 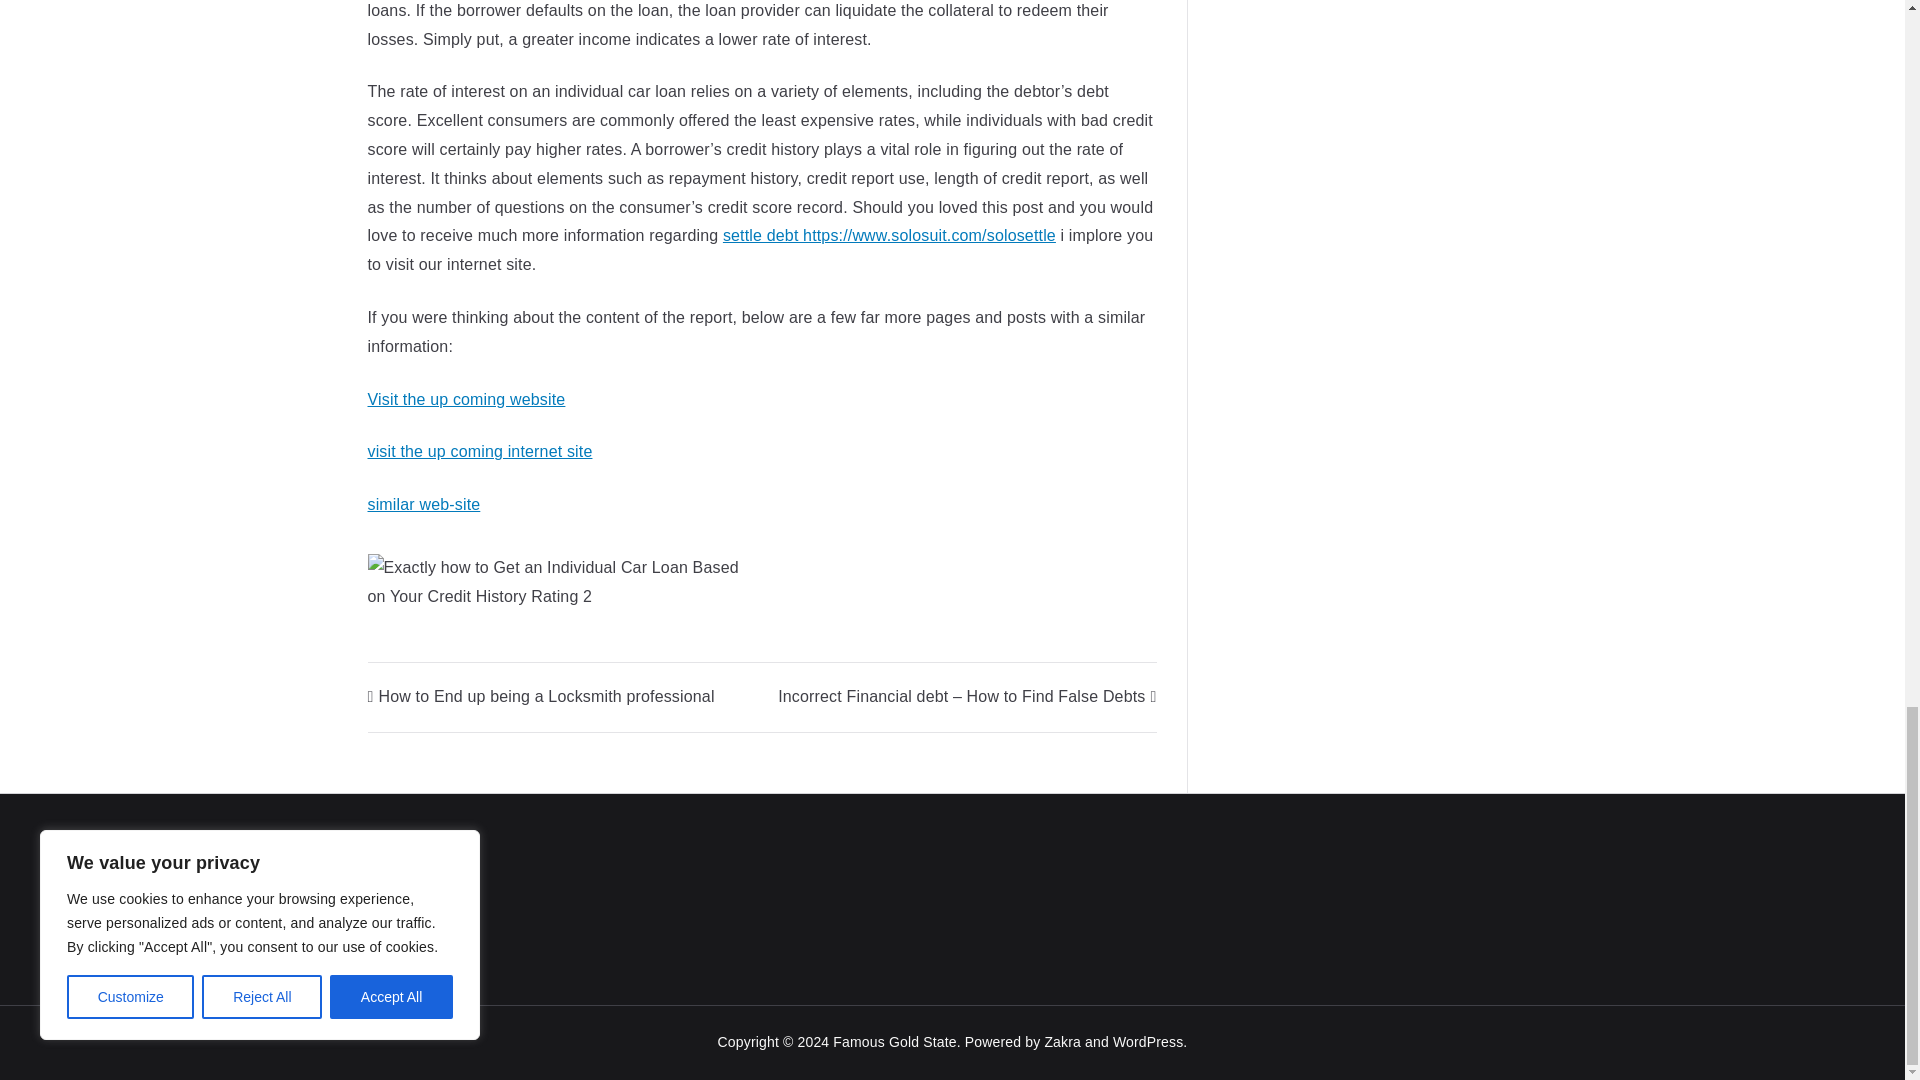 What do you see at coordinates (1148, 1041) in the screenshot?
I see `WordPress` at bounding box center [1148, 1041].